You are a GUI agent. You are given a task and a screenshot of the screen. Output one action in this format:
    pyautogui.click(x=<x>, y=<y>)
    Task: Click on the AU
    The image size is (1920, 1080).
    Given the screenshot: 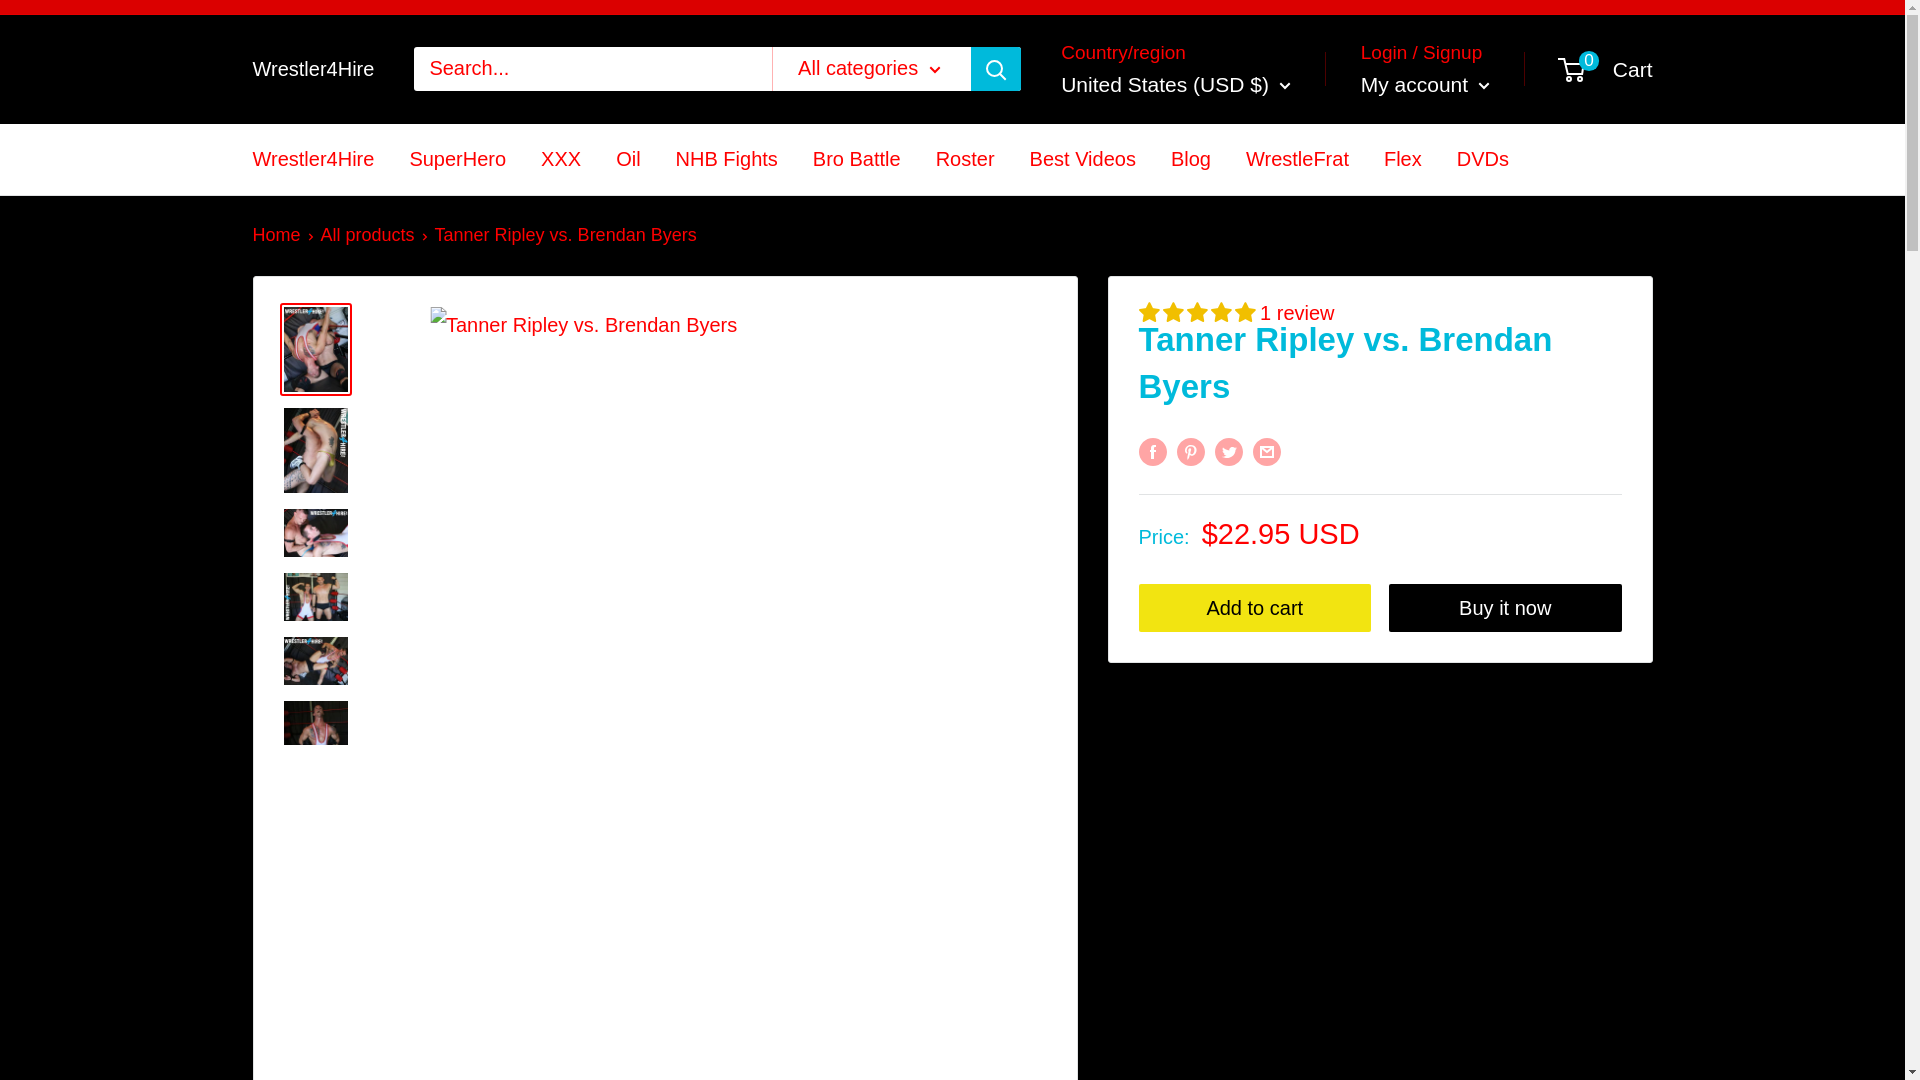 What is the action you would take?
    pyautogui.click(x=1080, y=604)
    